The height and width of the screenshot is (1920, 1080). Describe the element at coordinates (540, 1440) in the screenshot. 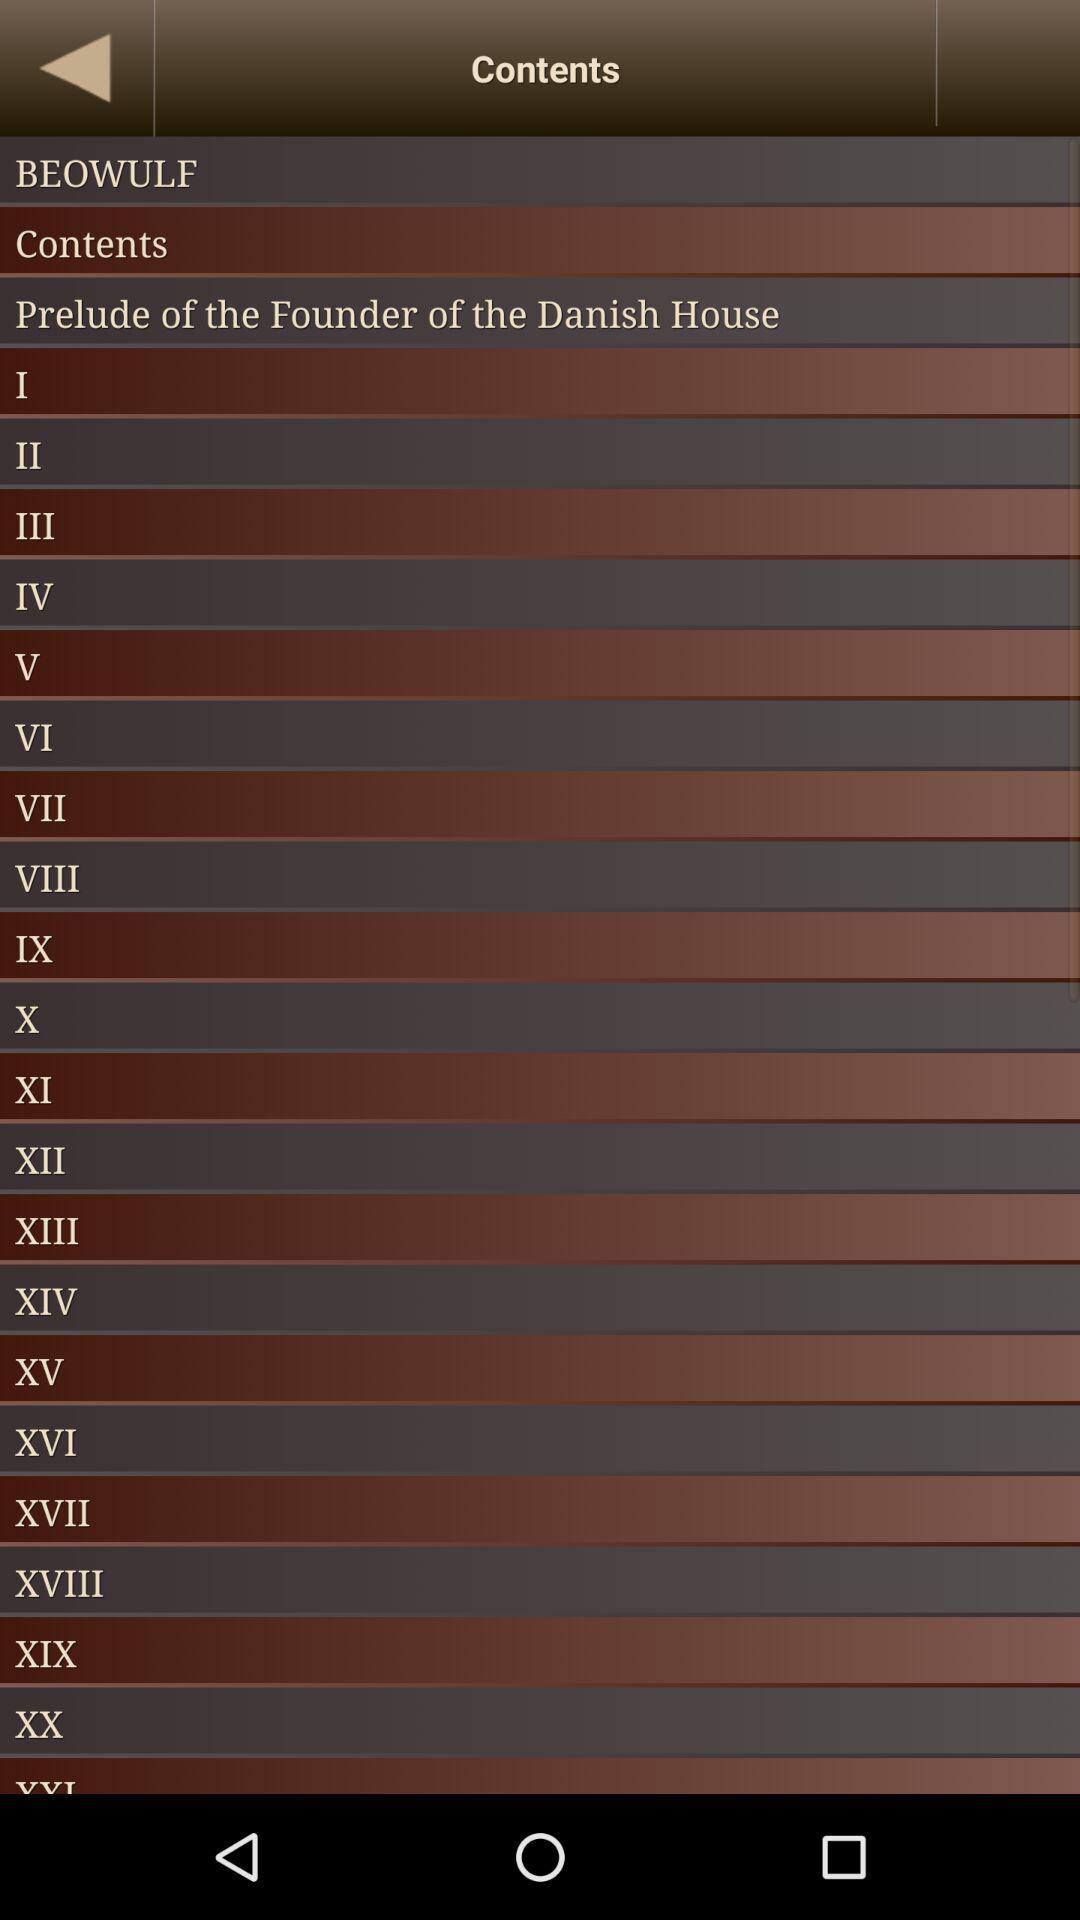

I see `select xvi` at that location.